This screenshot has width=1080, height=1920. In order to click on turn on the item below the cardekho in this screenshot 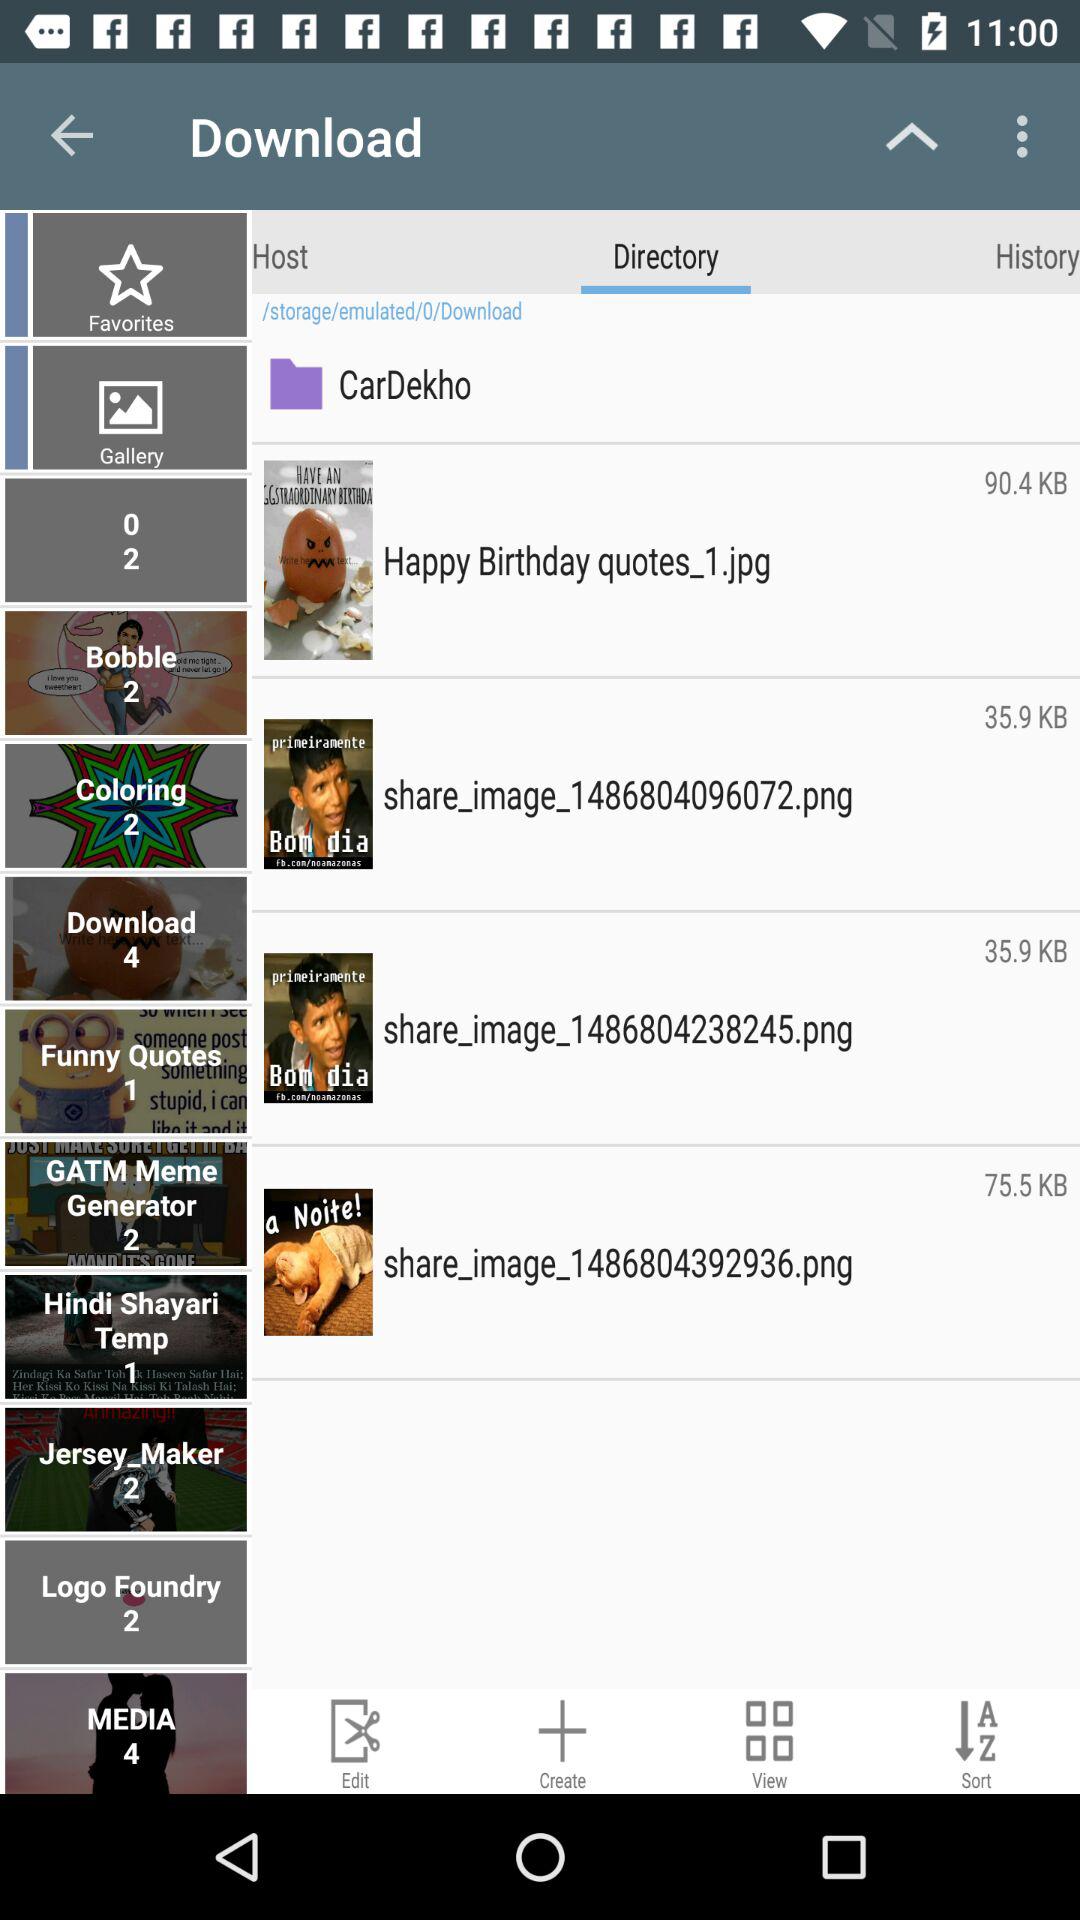, I will do `click(1026, 560)`.